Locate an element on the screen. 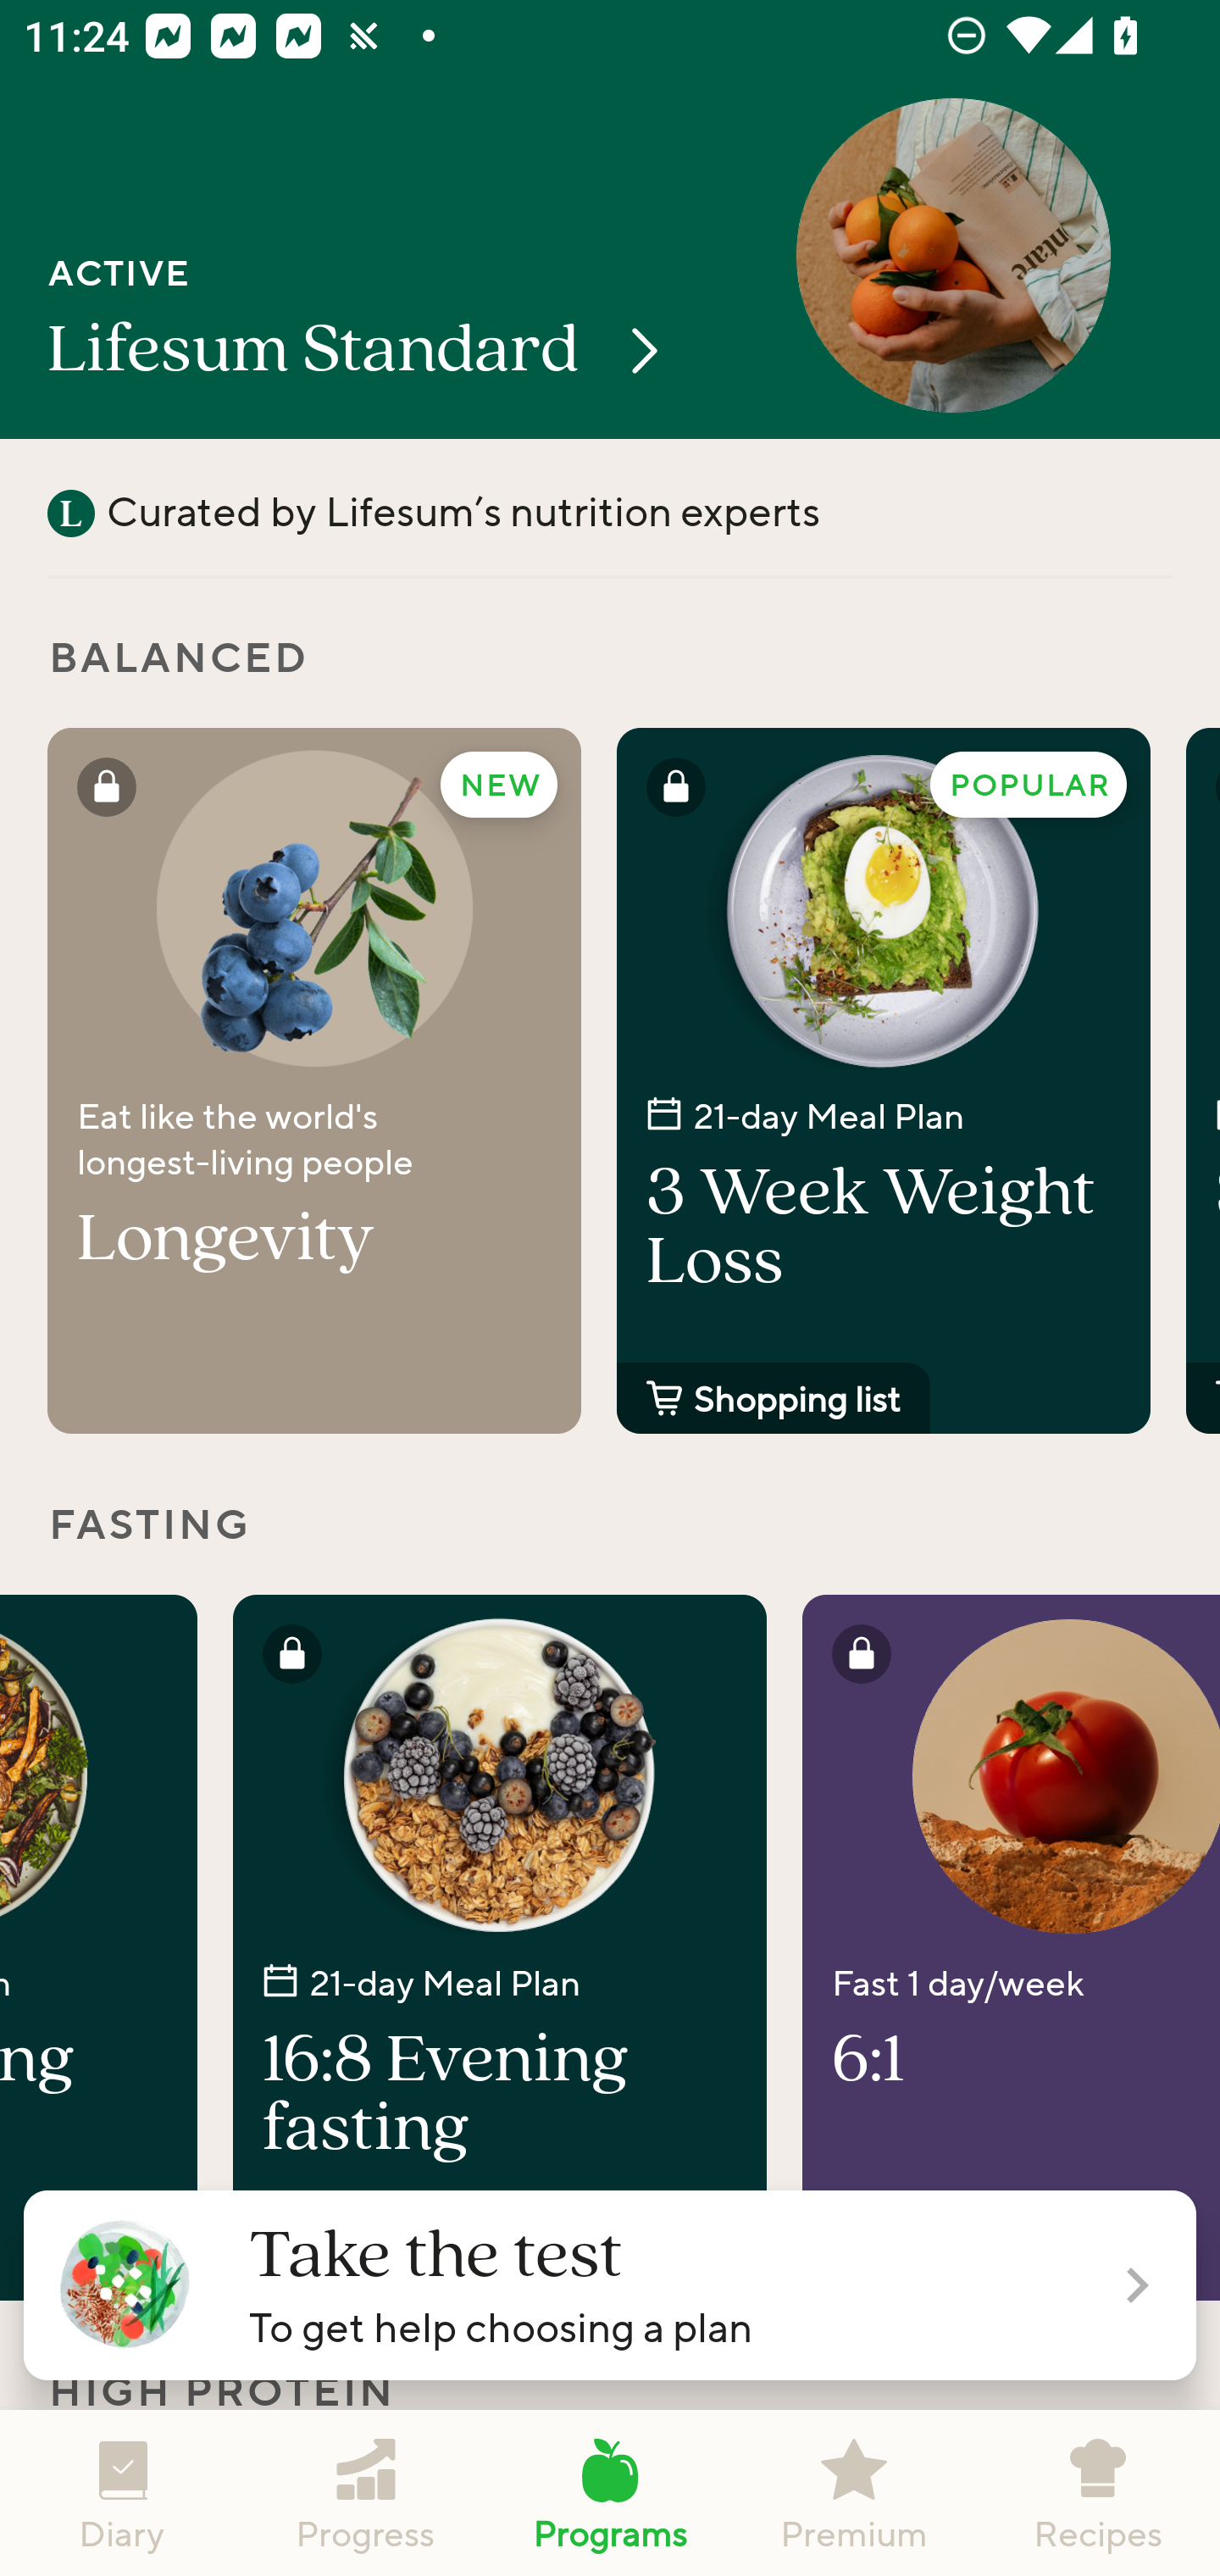  Fast 1 day/week 6:1 is located at coordinates (1012, 1947).